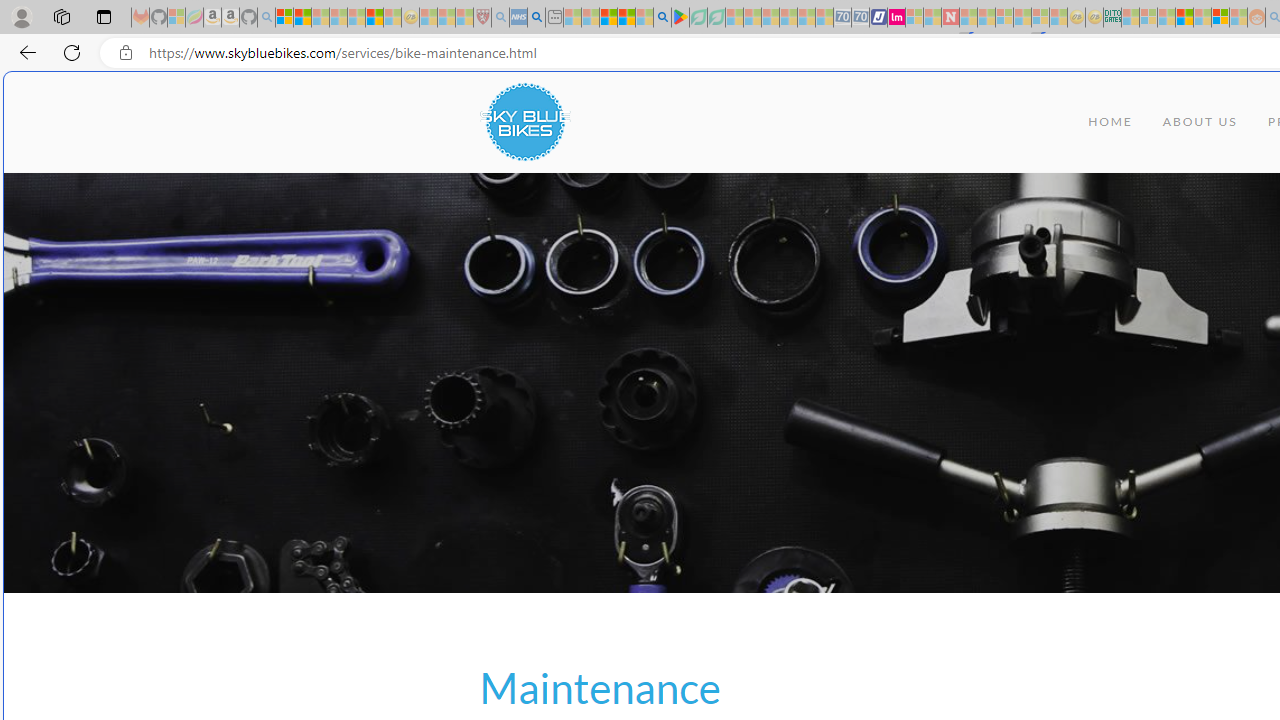  What do you see at coordinates (1200, 122) in the screenshot?
I see `ABOUT US` at bounding box center [1200, 122].